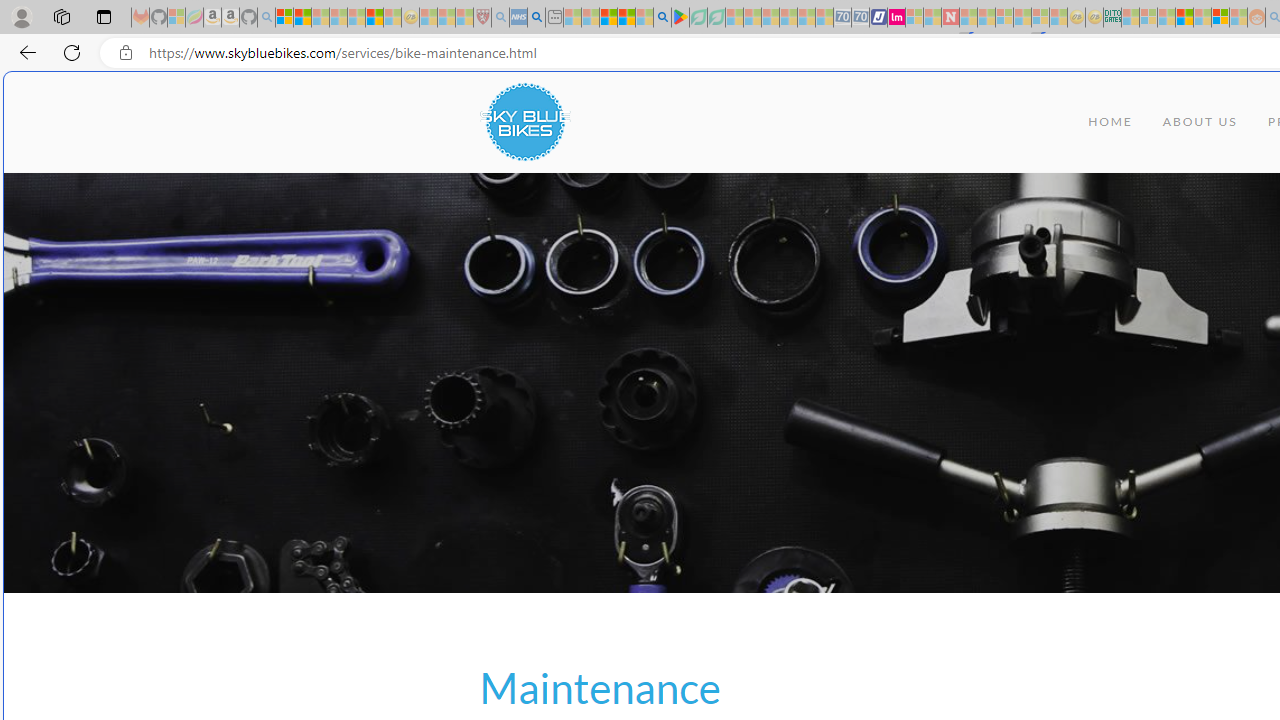  What do you see at coordinates (1200, 122) in the screenshot?
I see `ABOUT US` at bounding box center [1200, 122].